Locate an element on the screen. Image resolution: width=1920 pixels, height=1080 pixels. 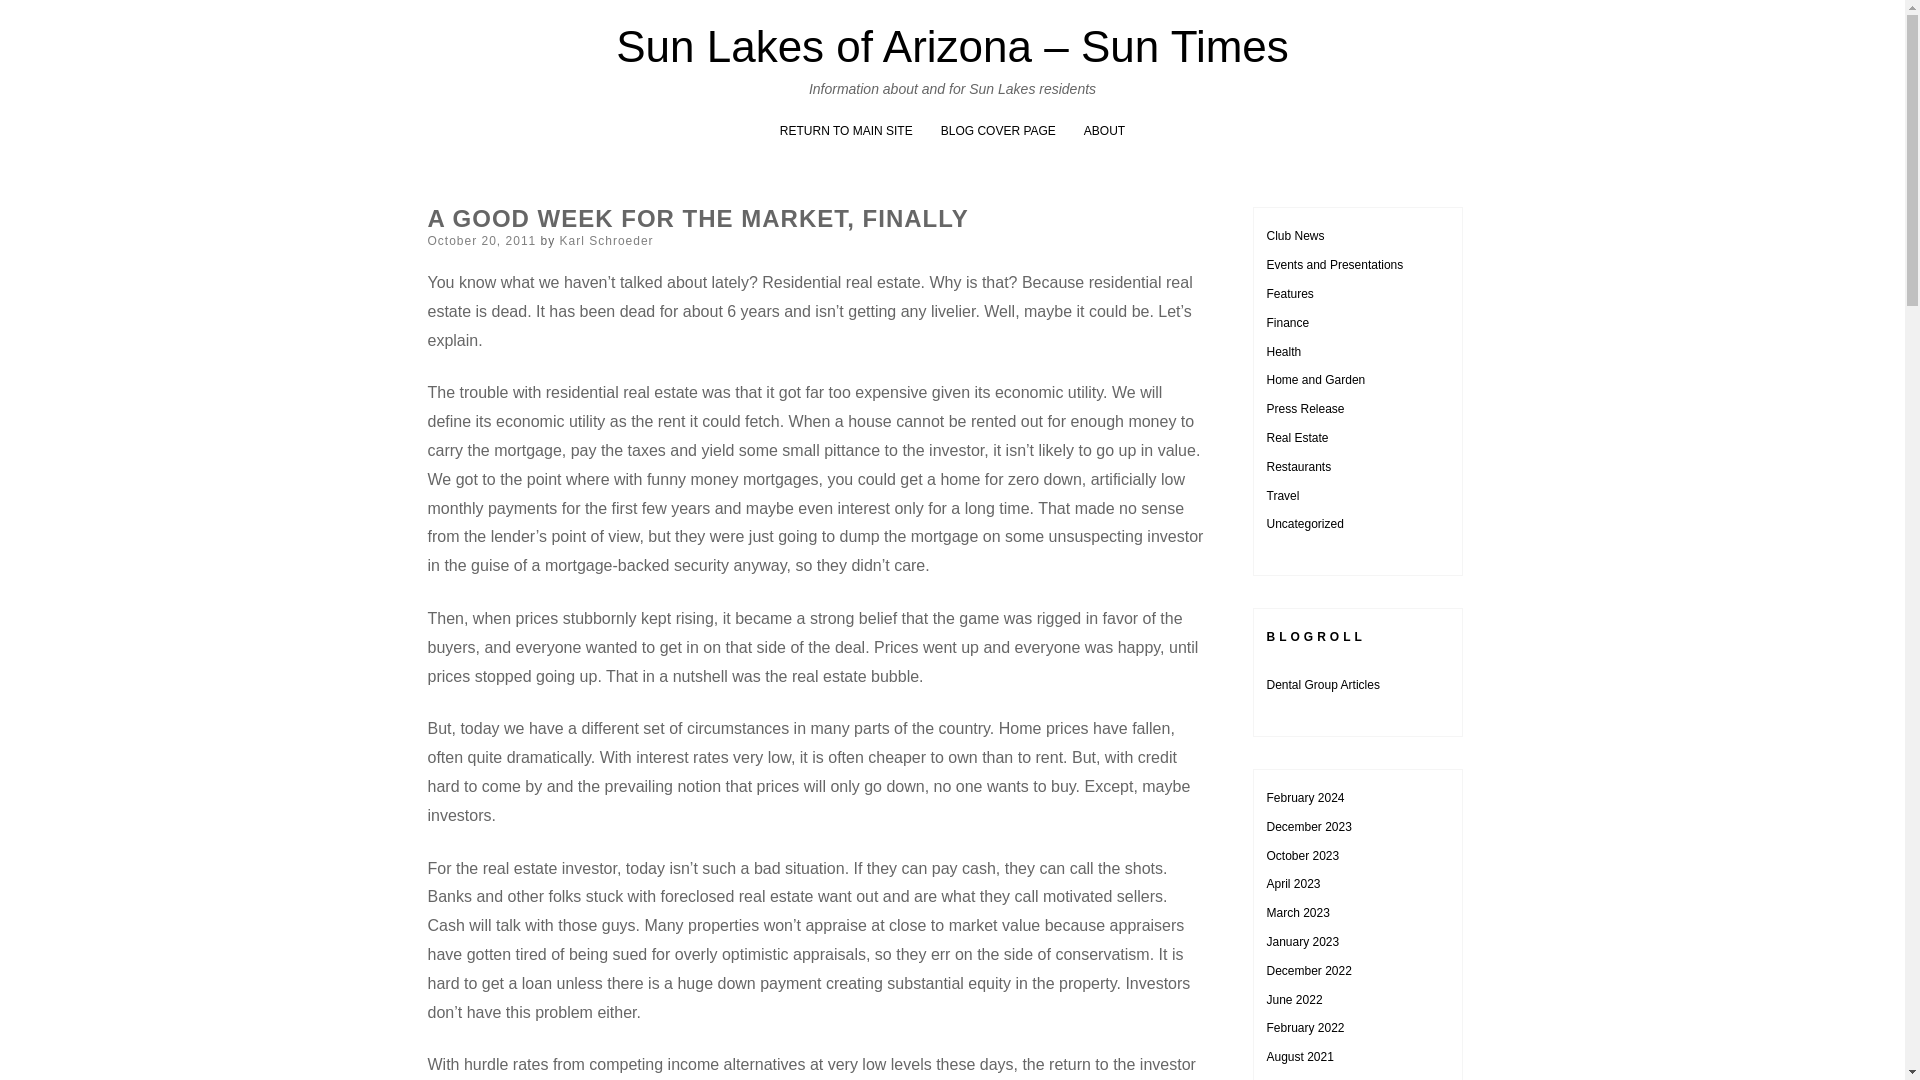
Events and Presentations is located at coordinates (1334, 265).